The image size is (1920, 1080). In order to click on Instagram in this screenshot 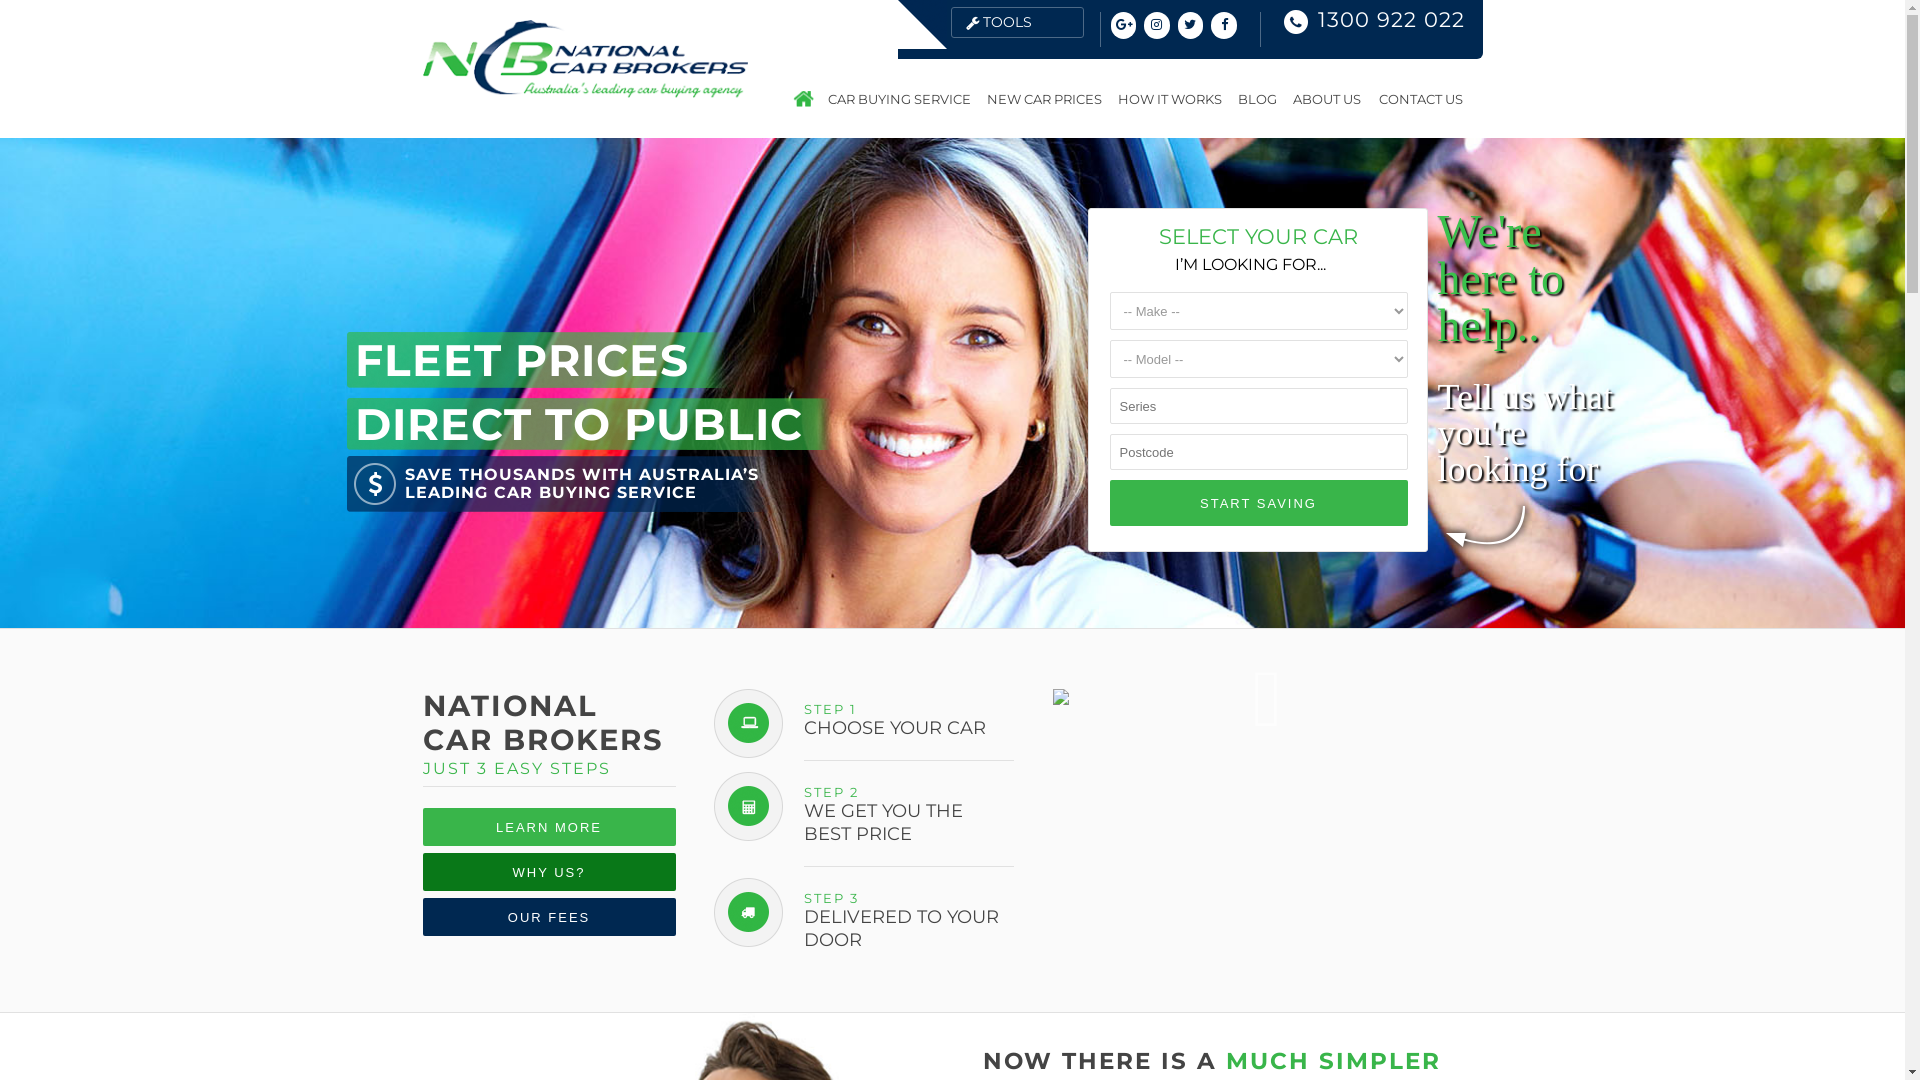, I will do `click(1157, 25)`.